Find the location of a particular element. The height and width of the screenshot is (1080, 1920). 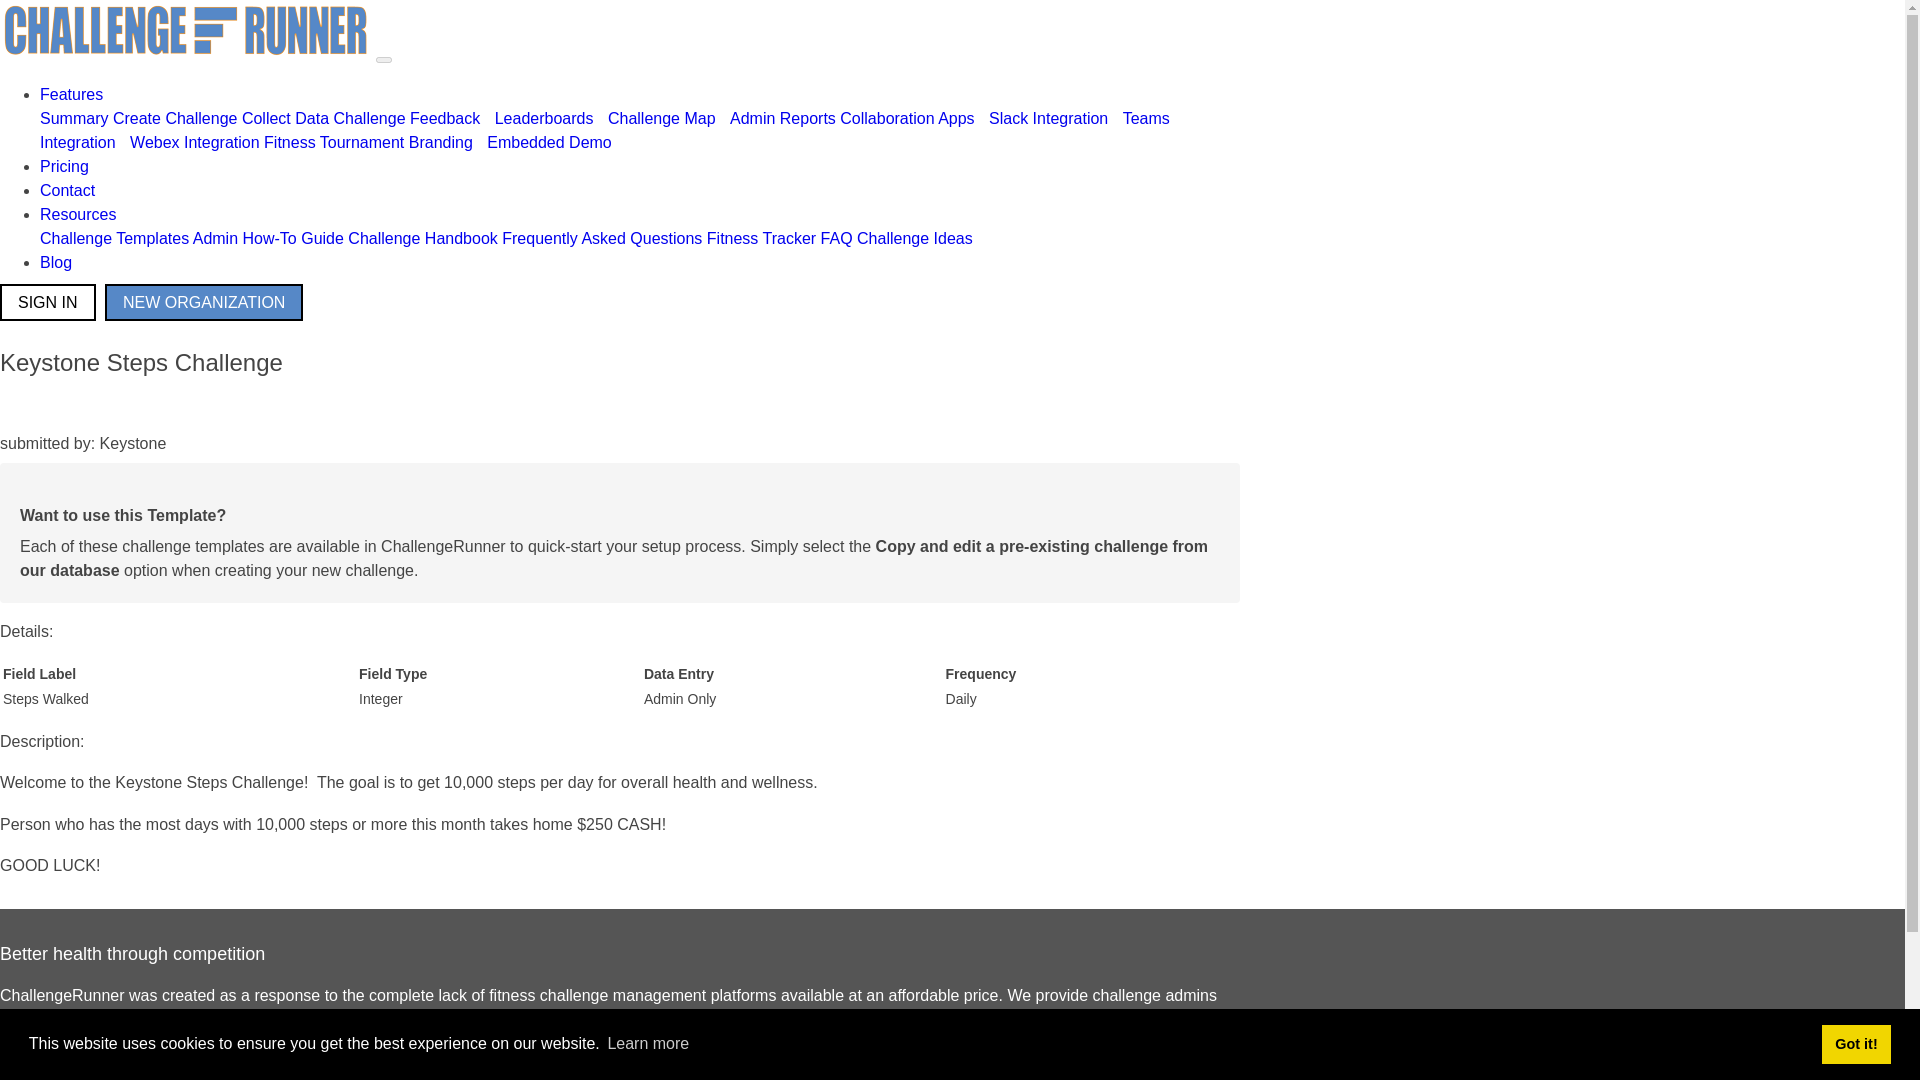

Feature Summary is located at coordinates (74, 118).